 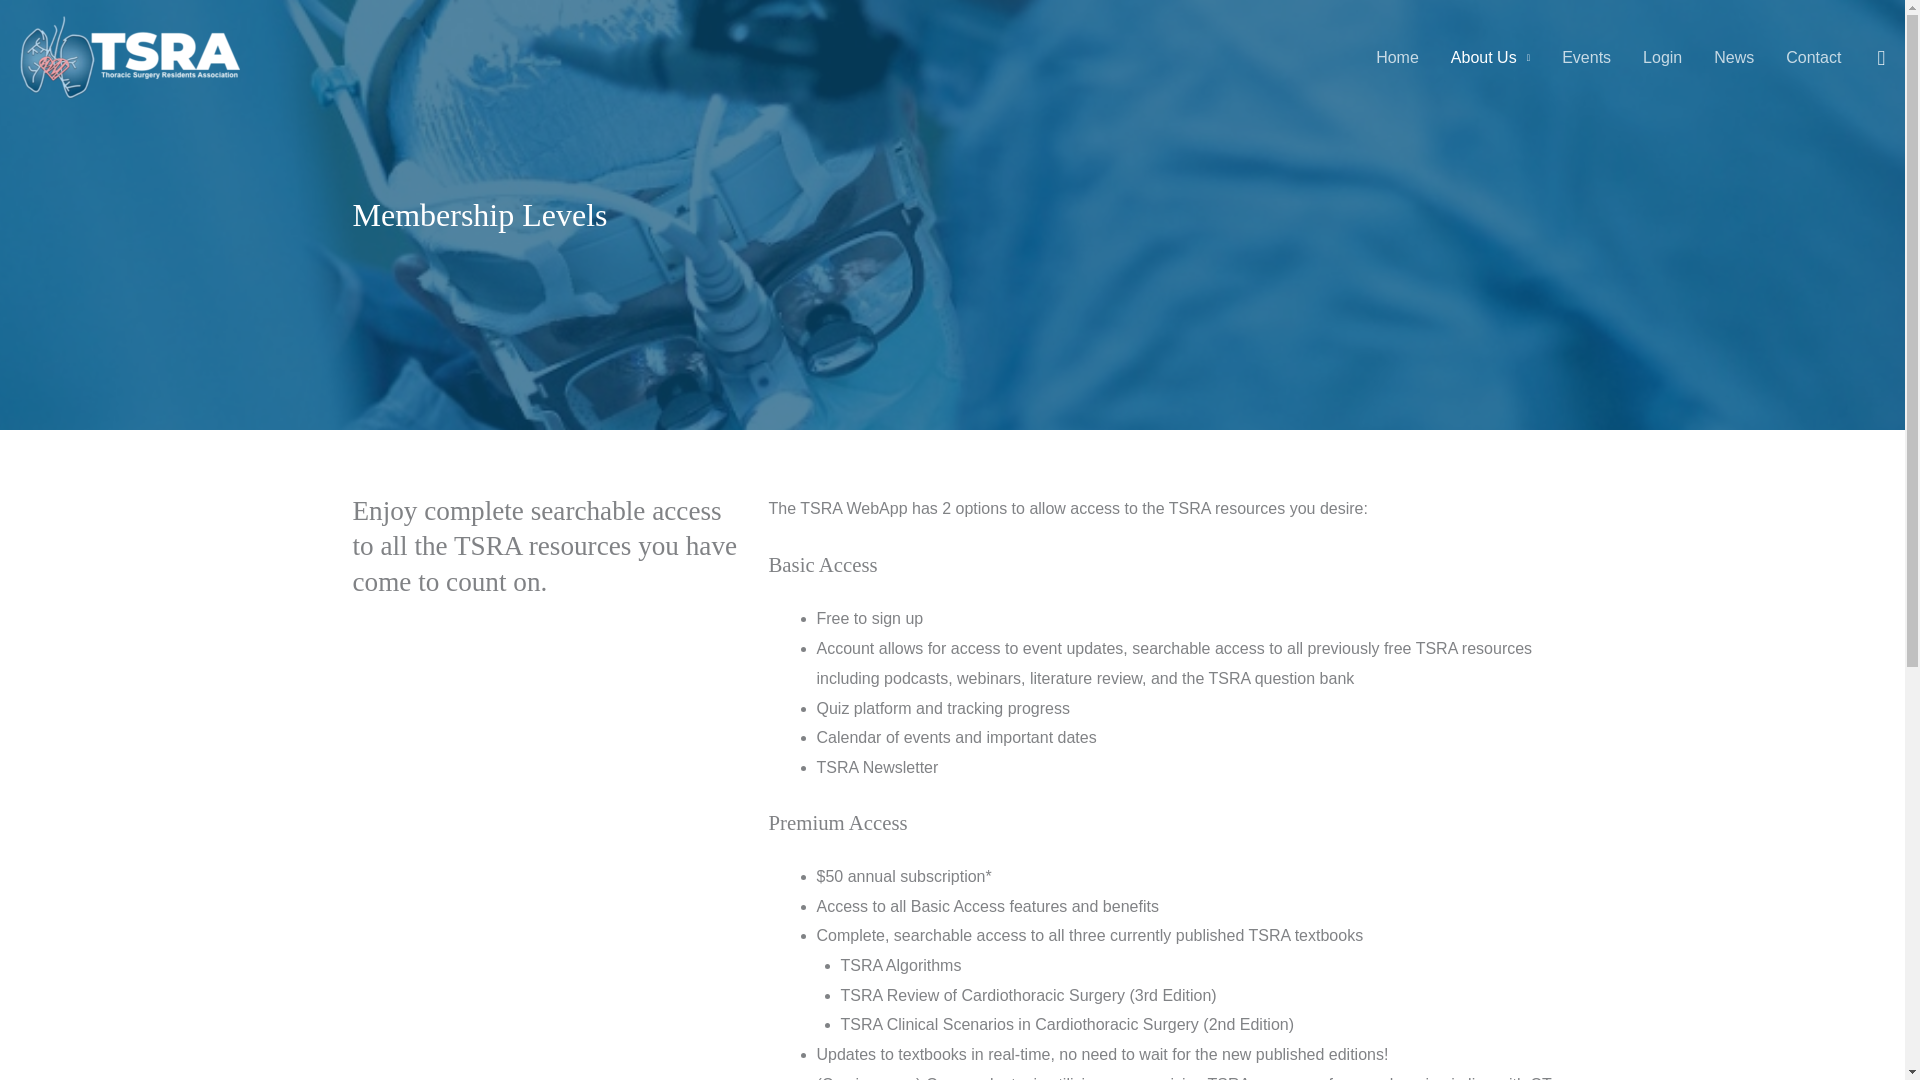 I want to click on News, so click(x=1734, y=56).